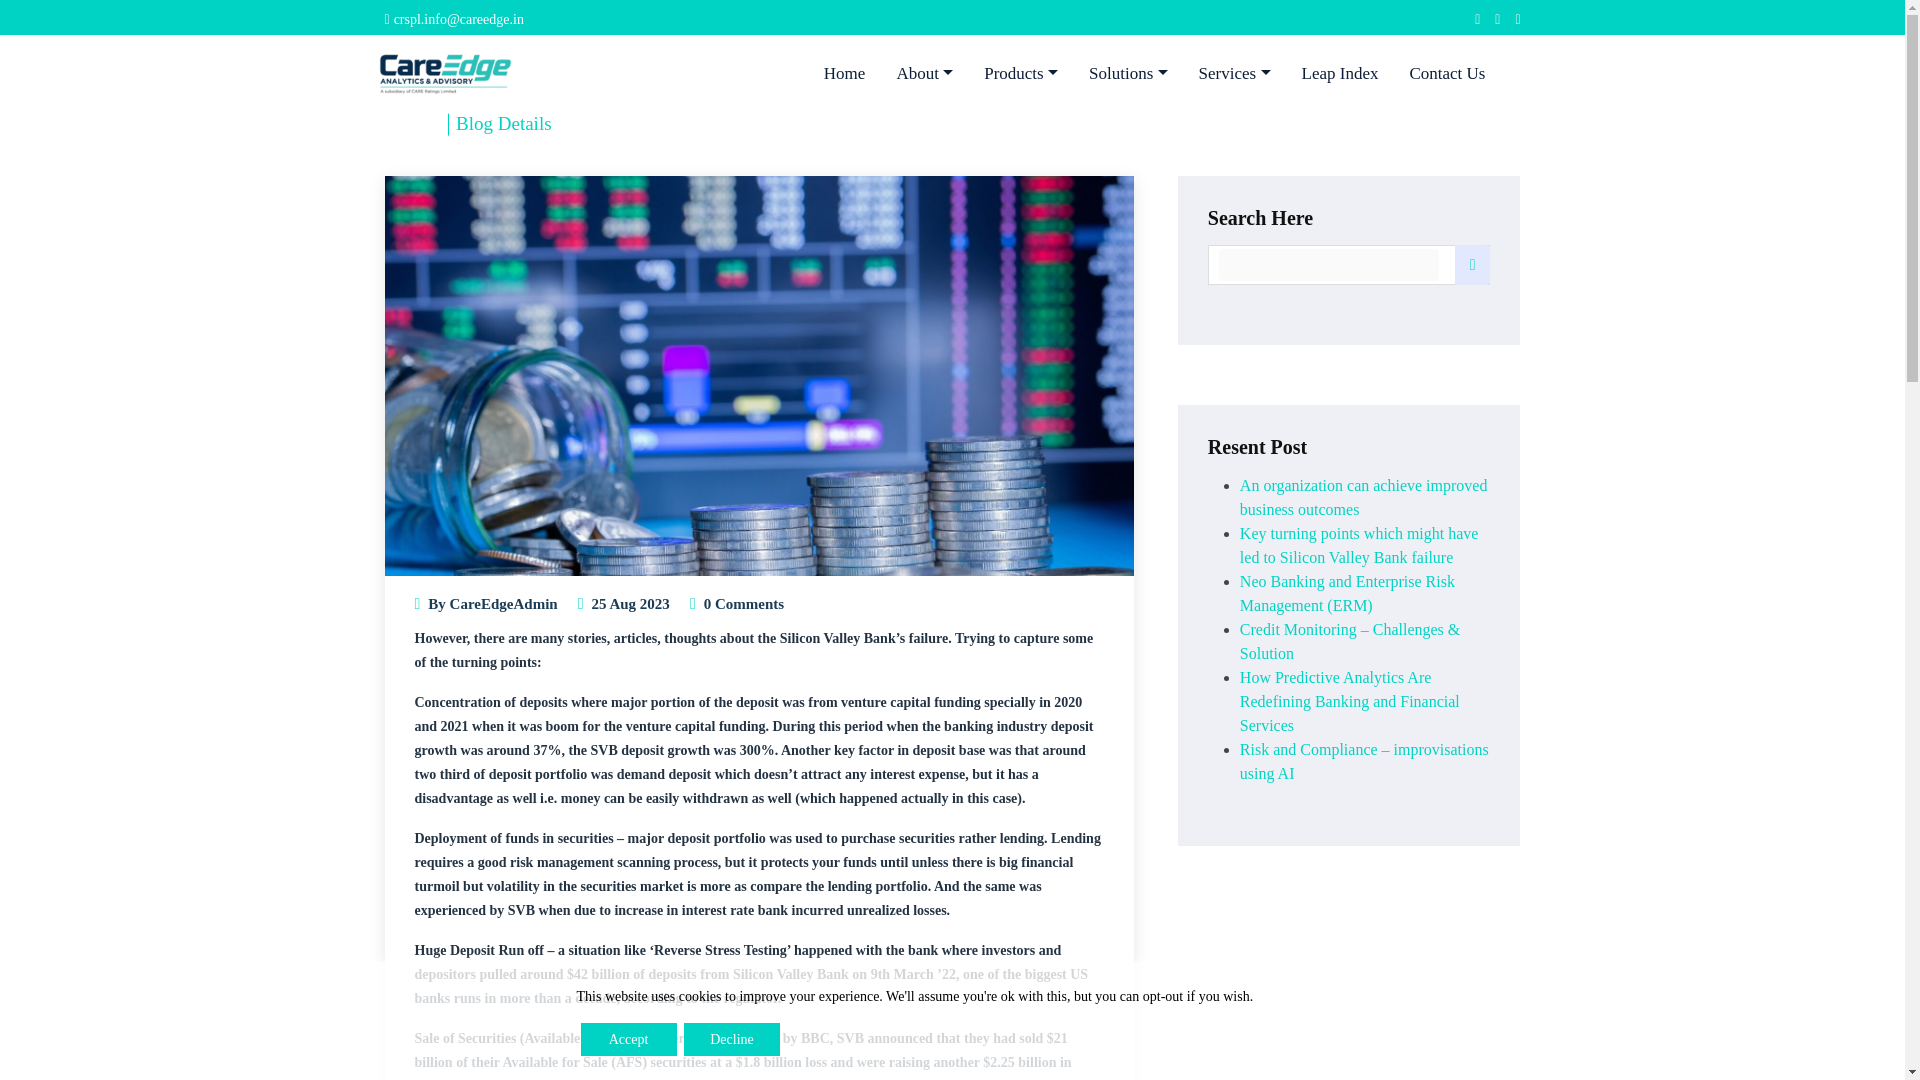 This screenshot has width=1920, height=1080. Describe the element at coordinates (492, 604) in the screenshot. I see `By CareEdgeAdmin` at that location.